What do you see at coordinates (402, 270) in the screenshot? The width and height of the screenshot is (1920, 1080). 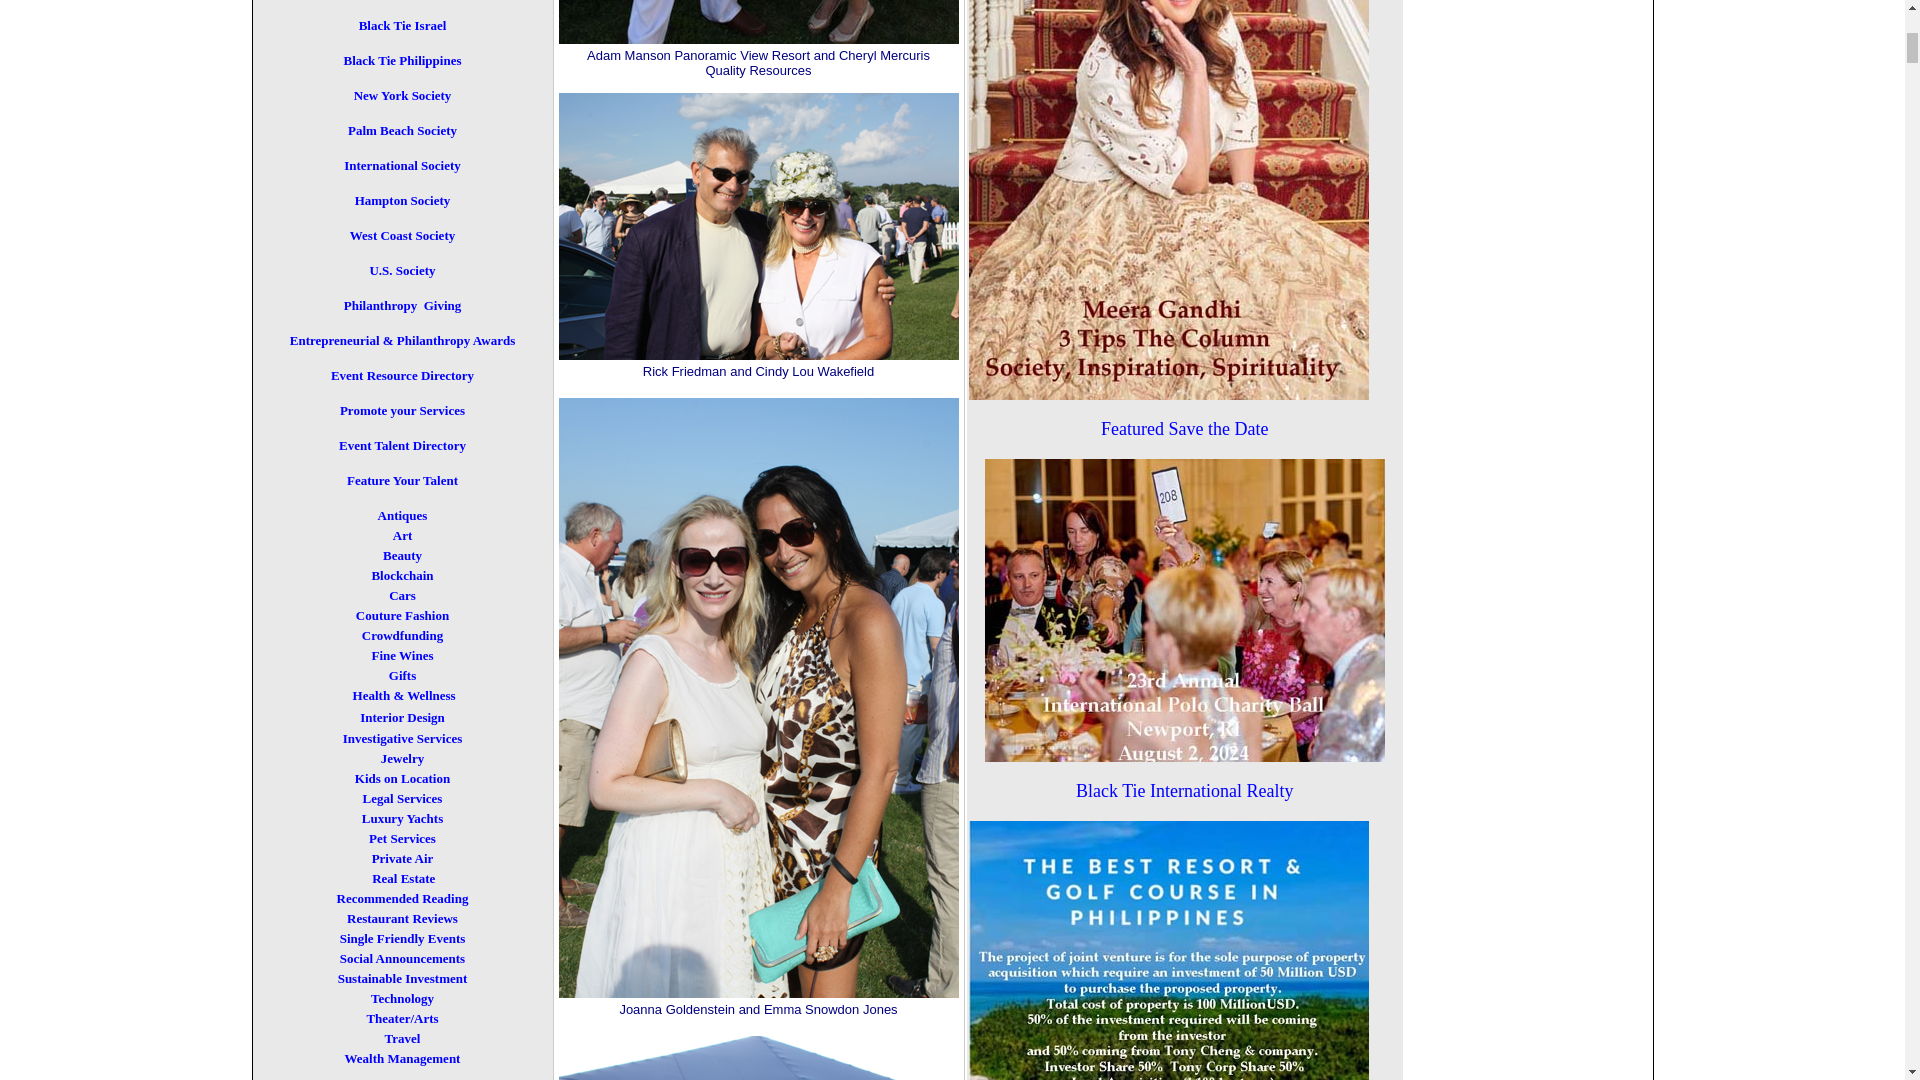 I see `U.S. Society` at bounding box center [402, 270].